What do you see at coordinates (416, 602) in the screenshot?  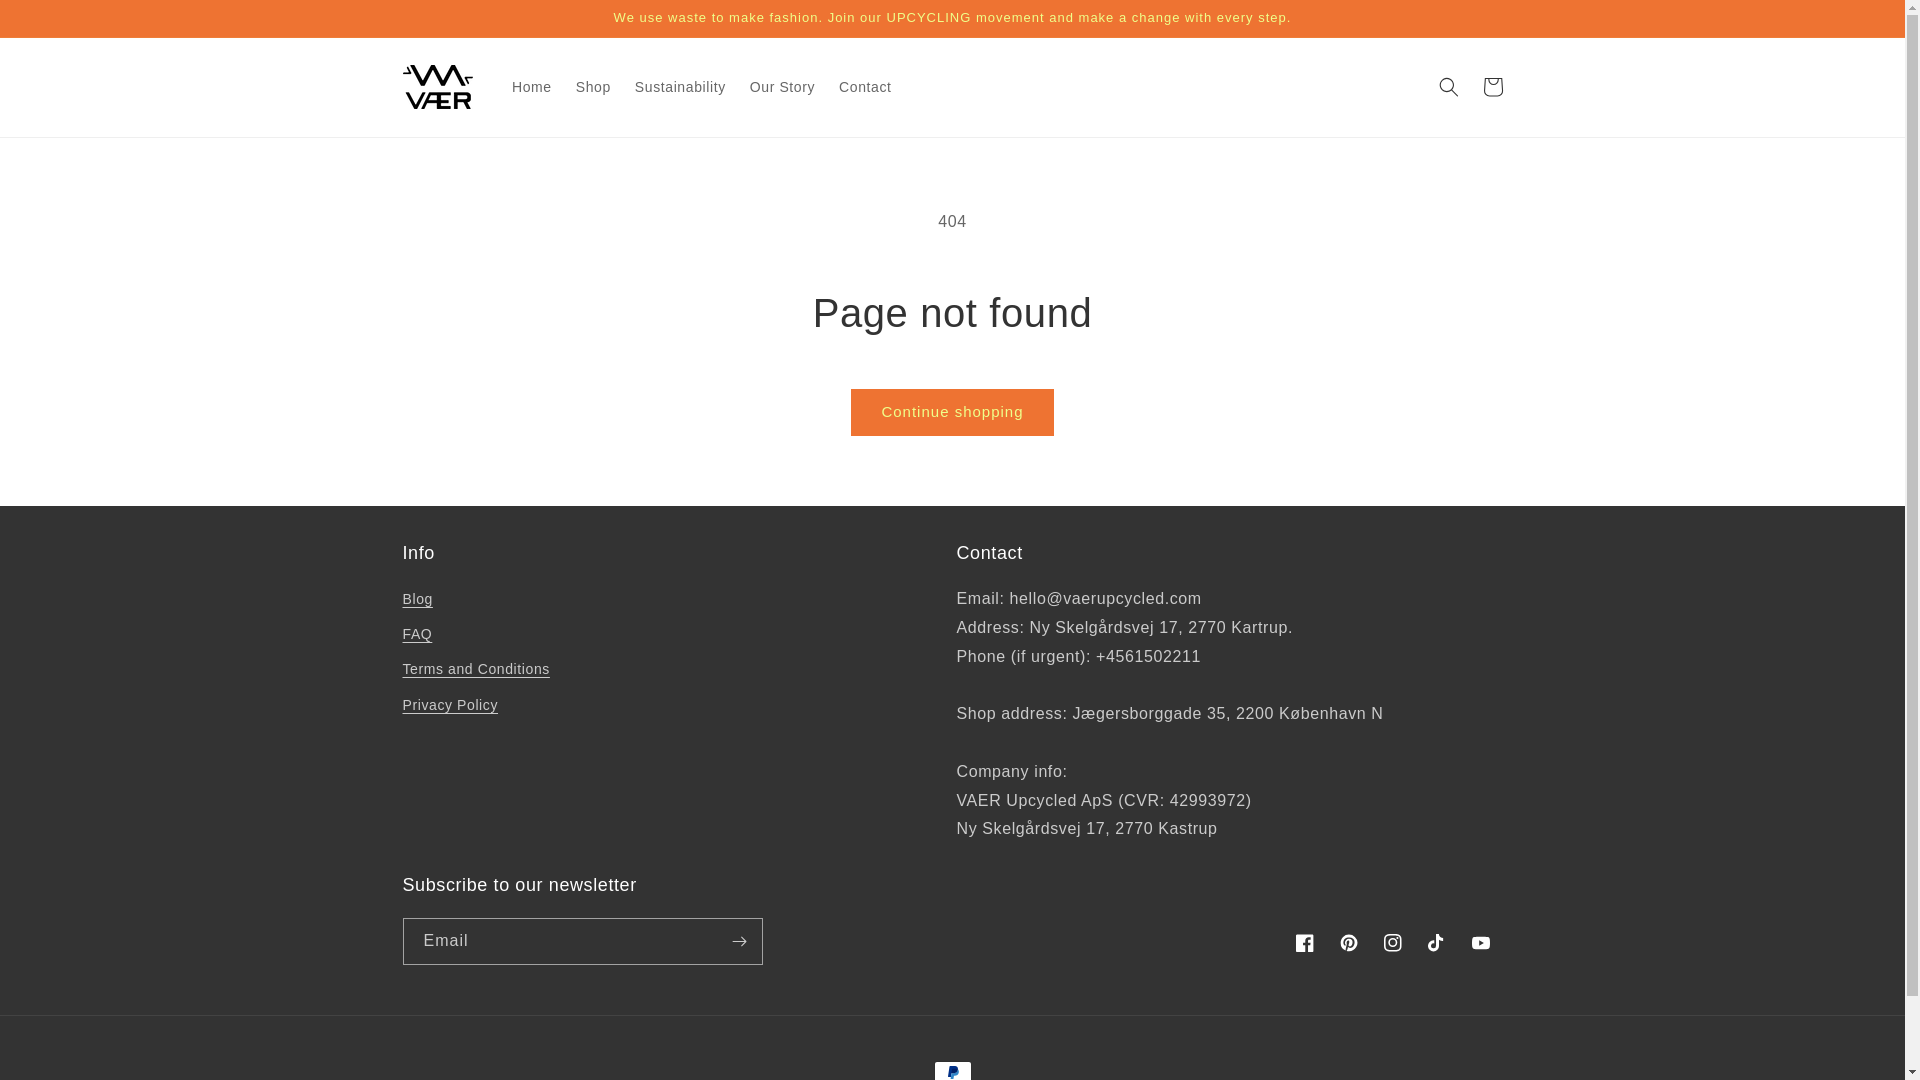 I see `Blog` at bounding box center [416, 602].